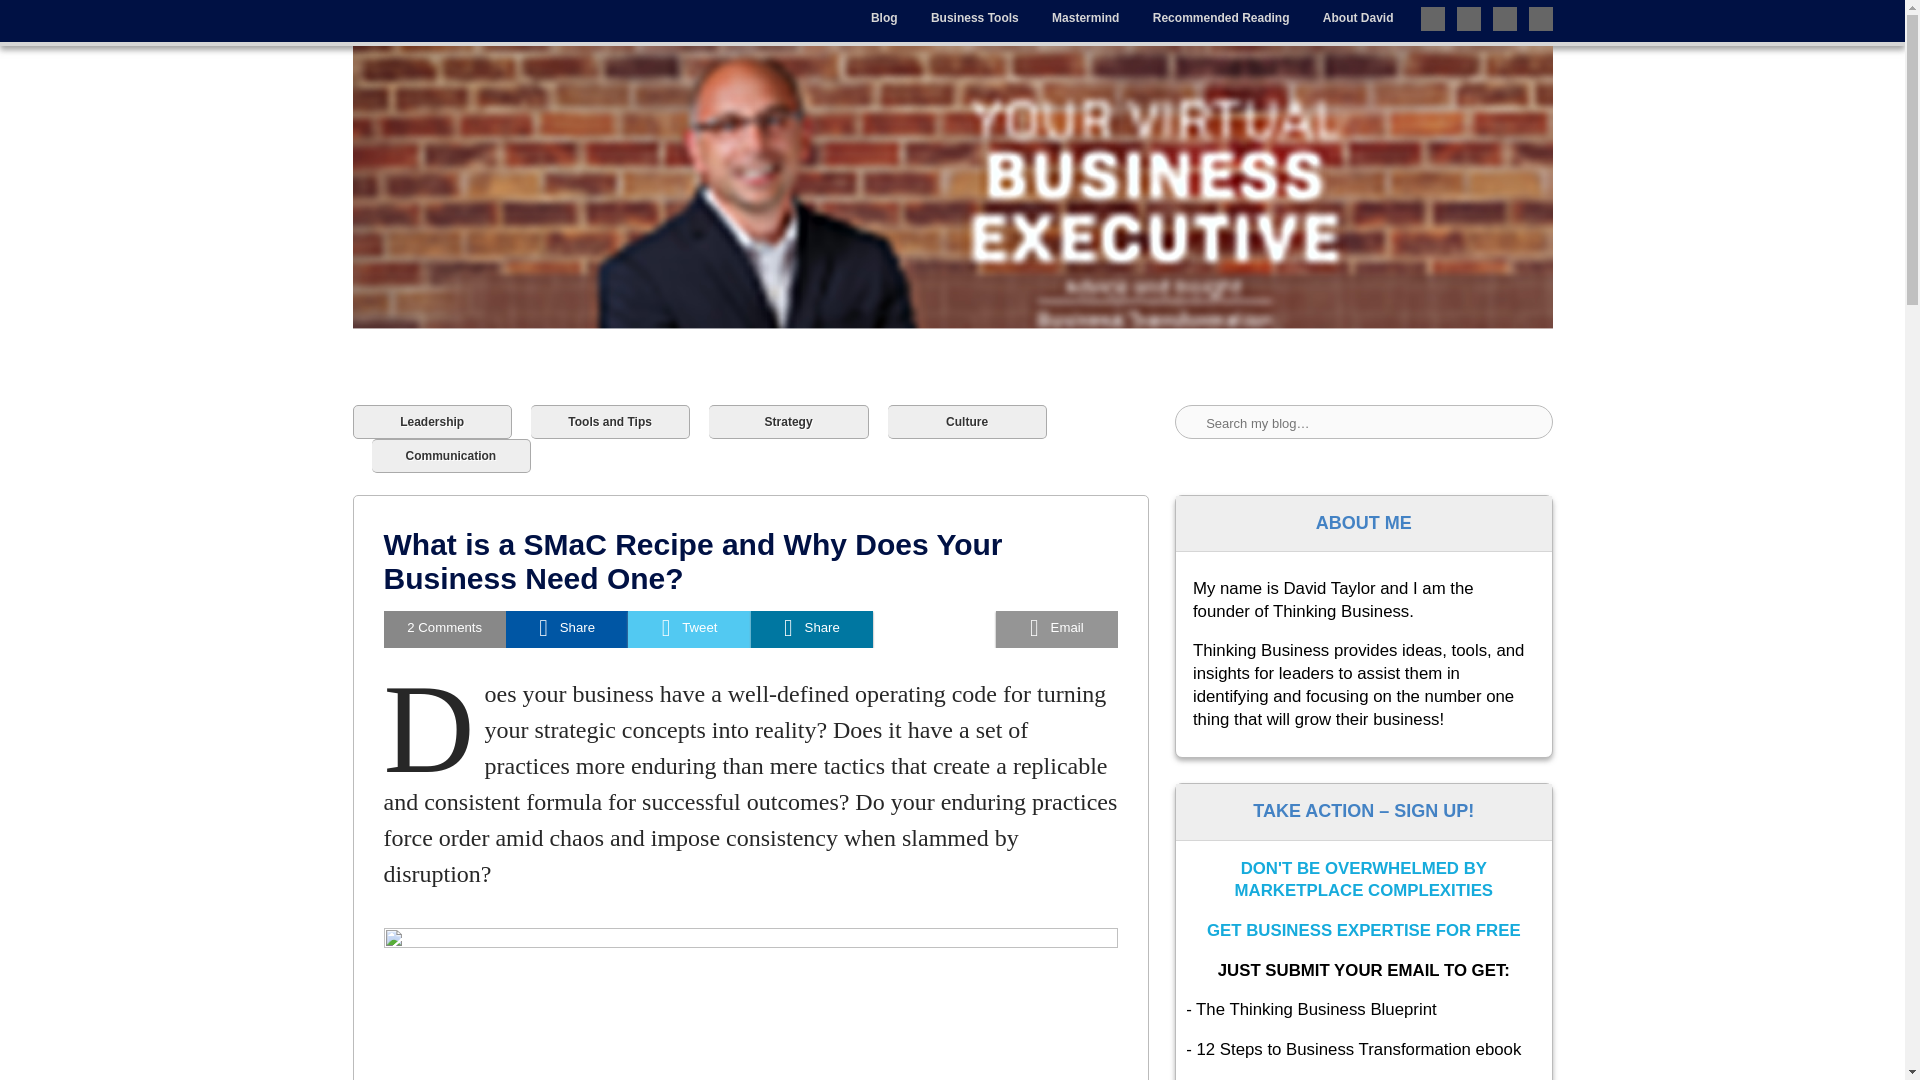  What do you see at coordinates (1504, 18) in the screenshot?
I see `Connect with me on LinkedIn` at bounding box center [1504, 18].